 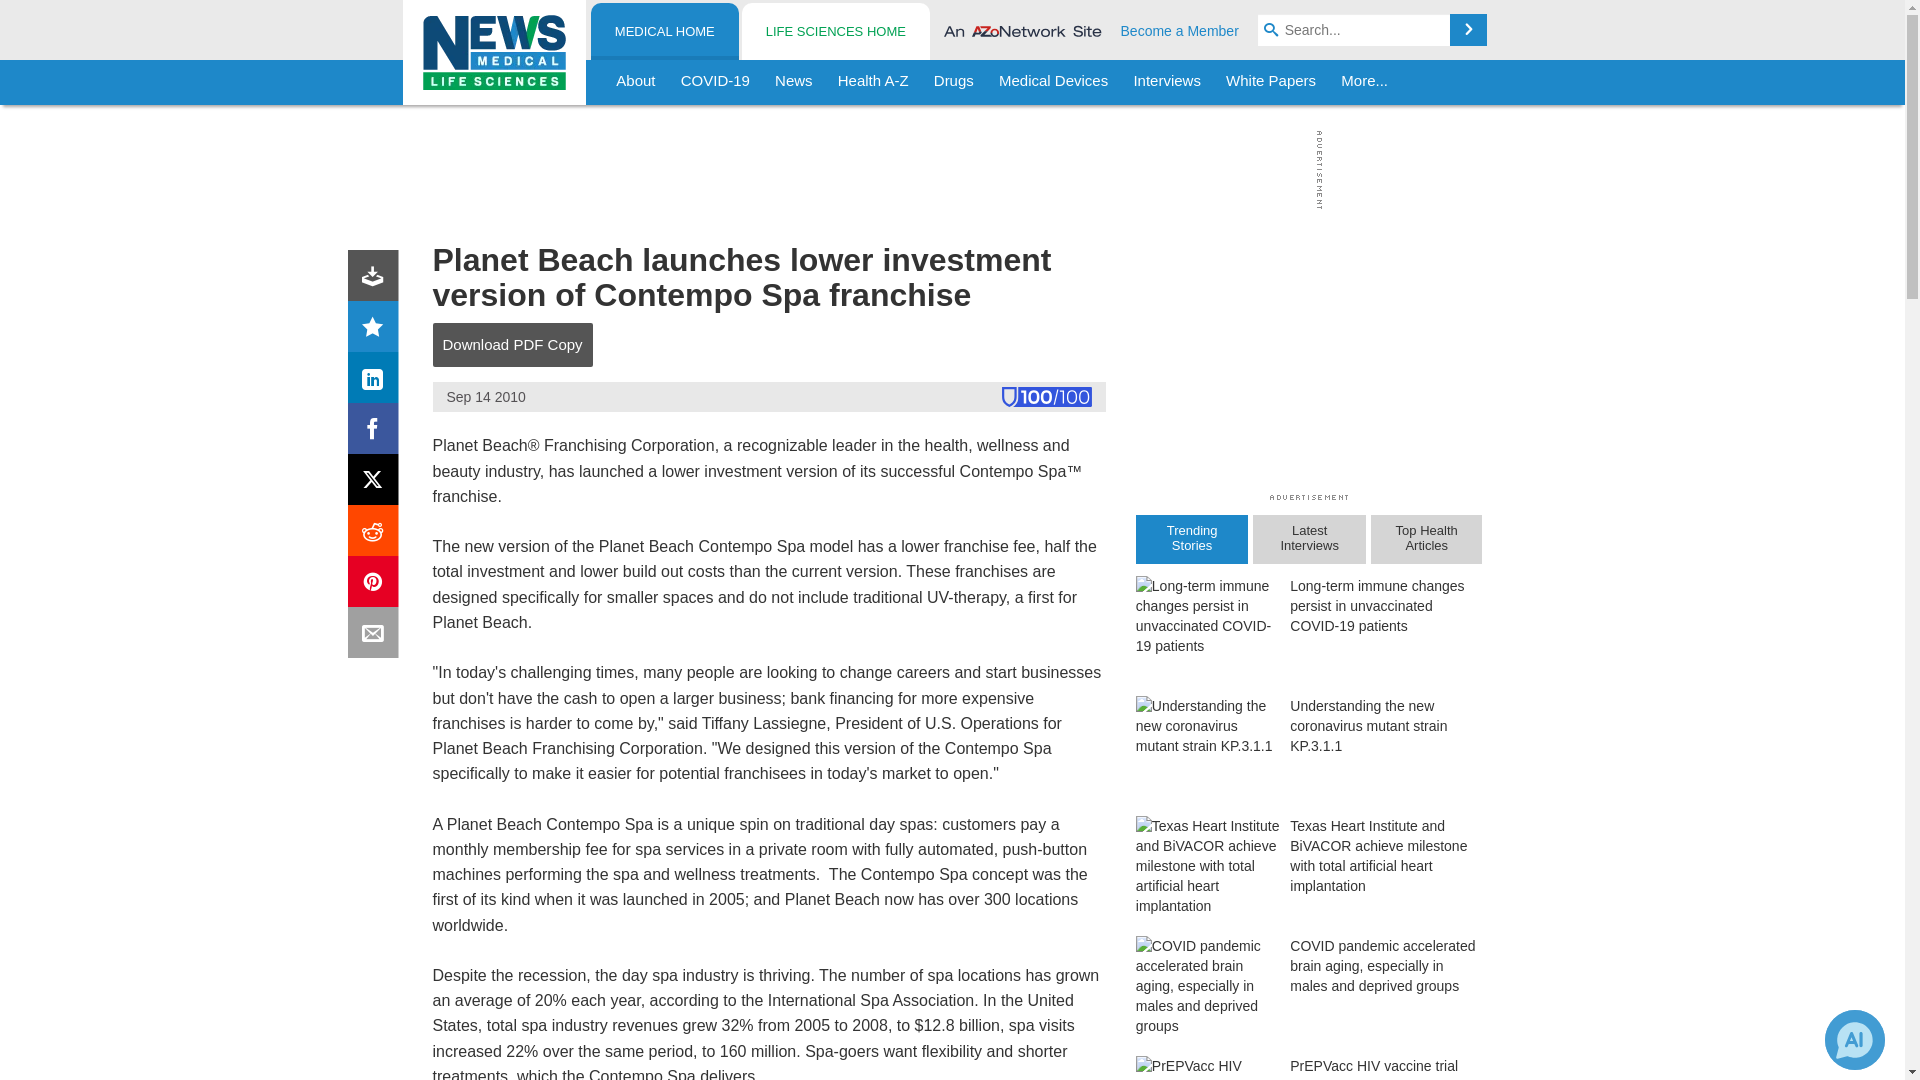 I want to click on Health A-Z, so click(x=873, y=82).